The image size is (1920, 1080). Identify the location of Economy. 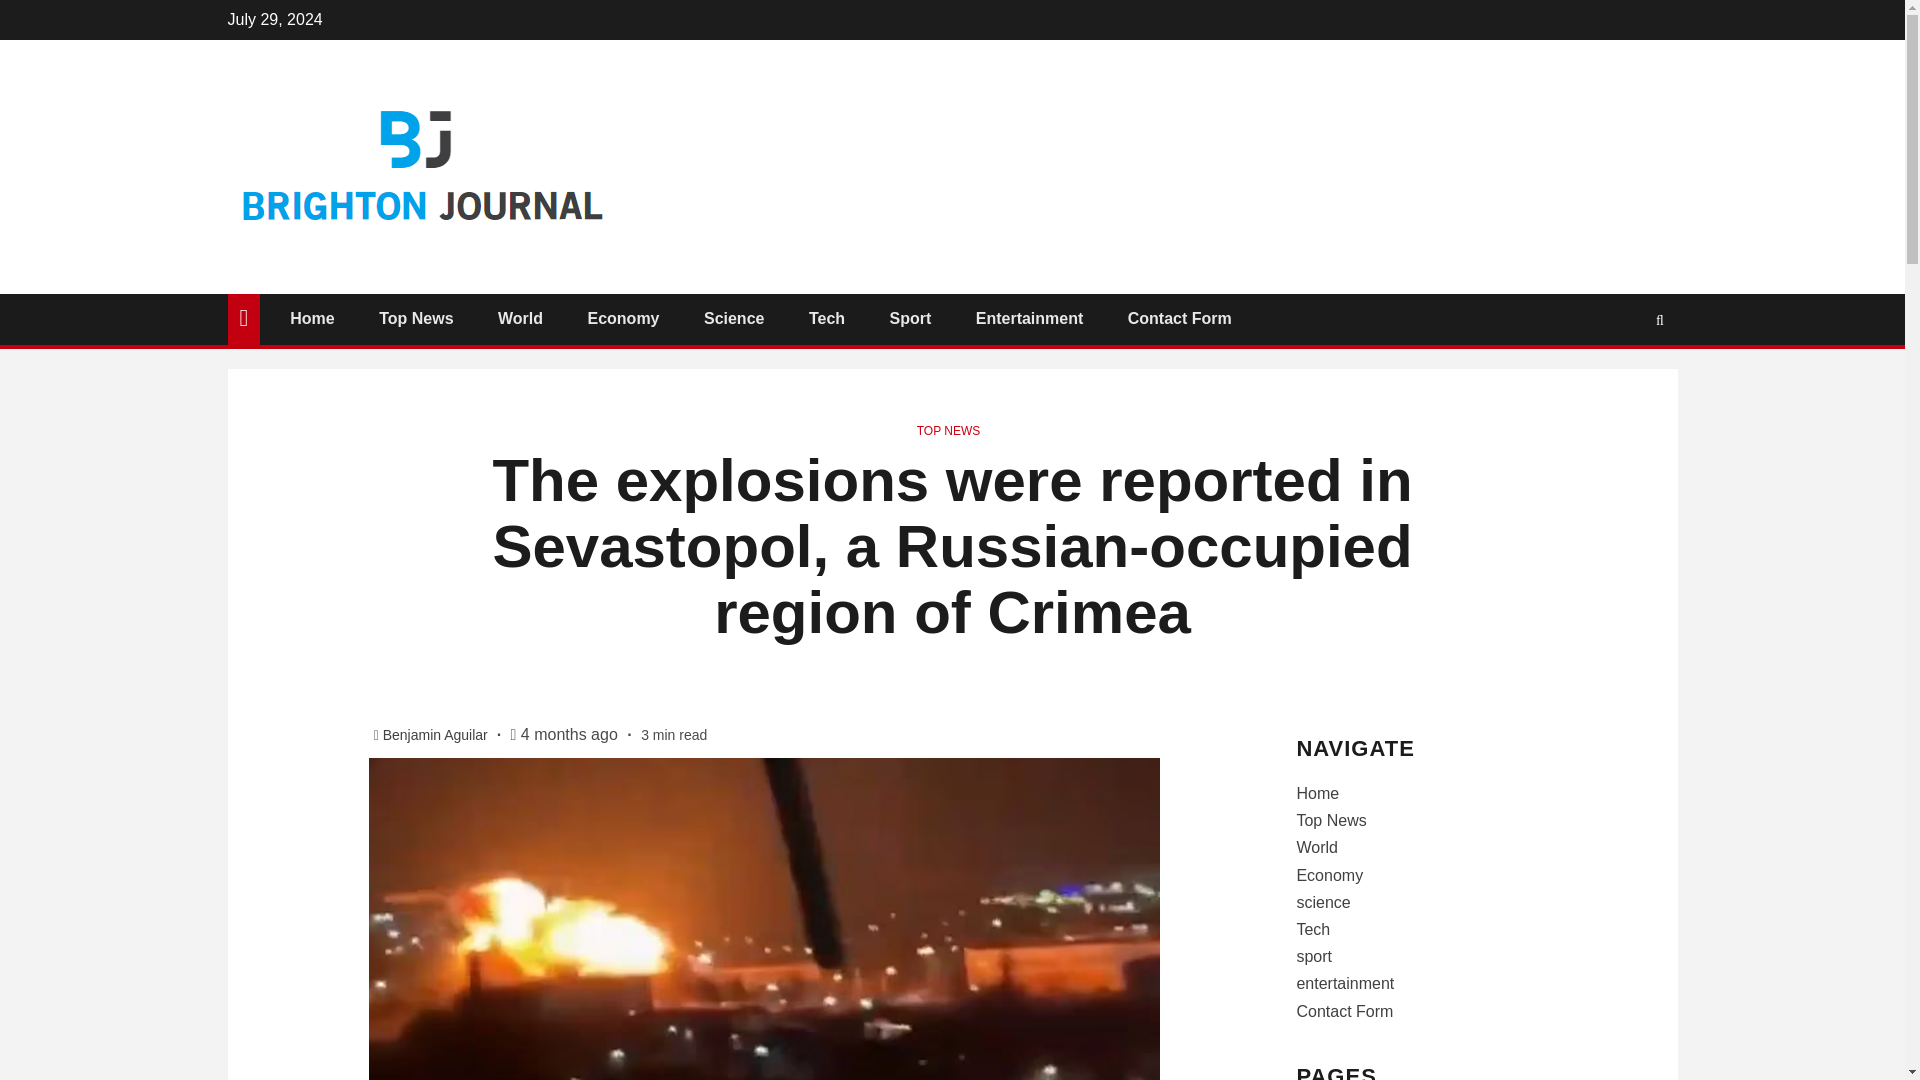
(1330, 876).